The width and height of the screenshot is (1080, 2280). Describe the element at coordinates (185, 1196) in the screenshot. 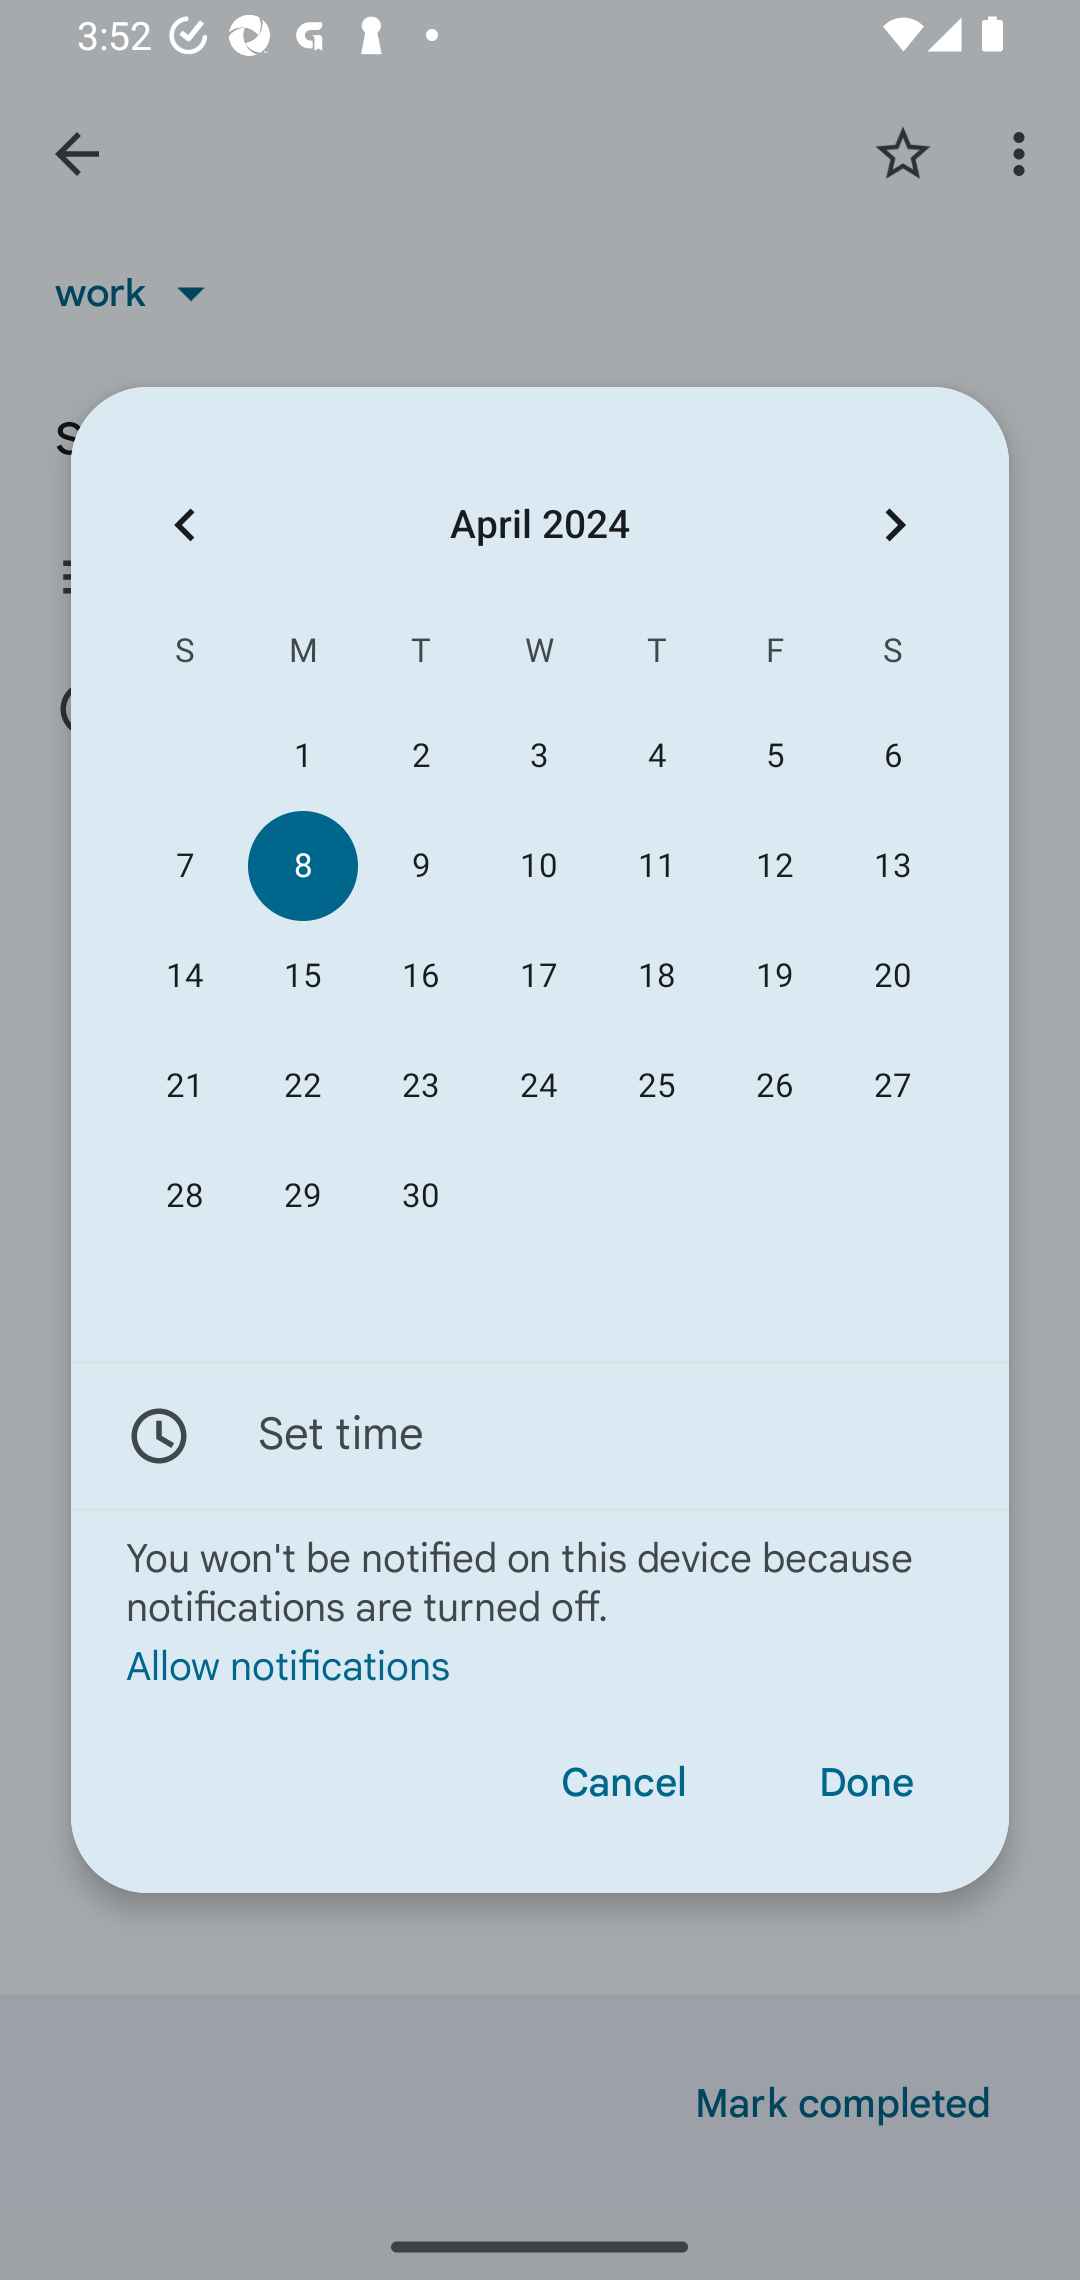

I see `28 28 April 2024` at that location.